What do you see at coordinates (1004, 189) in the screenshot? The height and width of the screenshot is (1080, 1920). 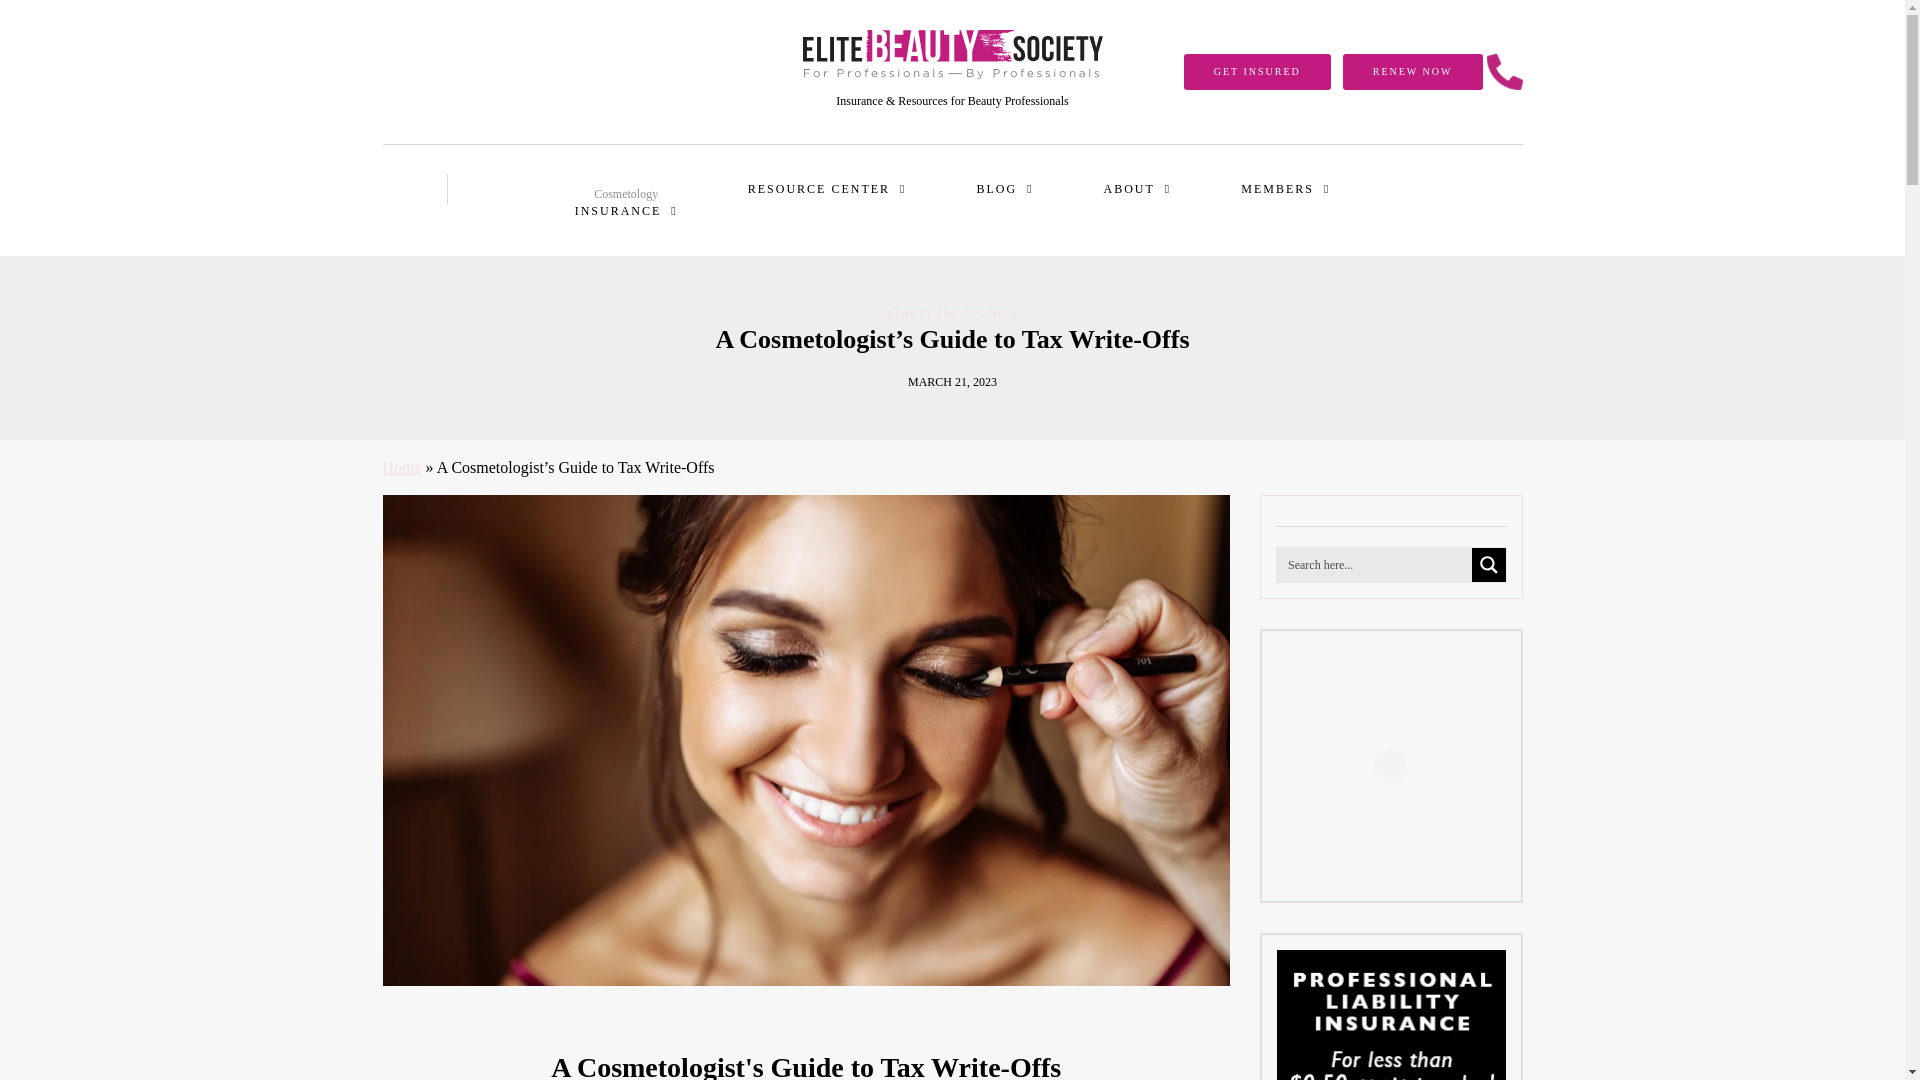 I see `RESOURCE CENTER` at bounding box center [1004, 189].